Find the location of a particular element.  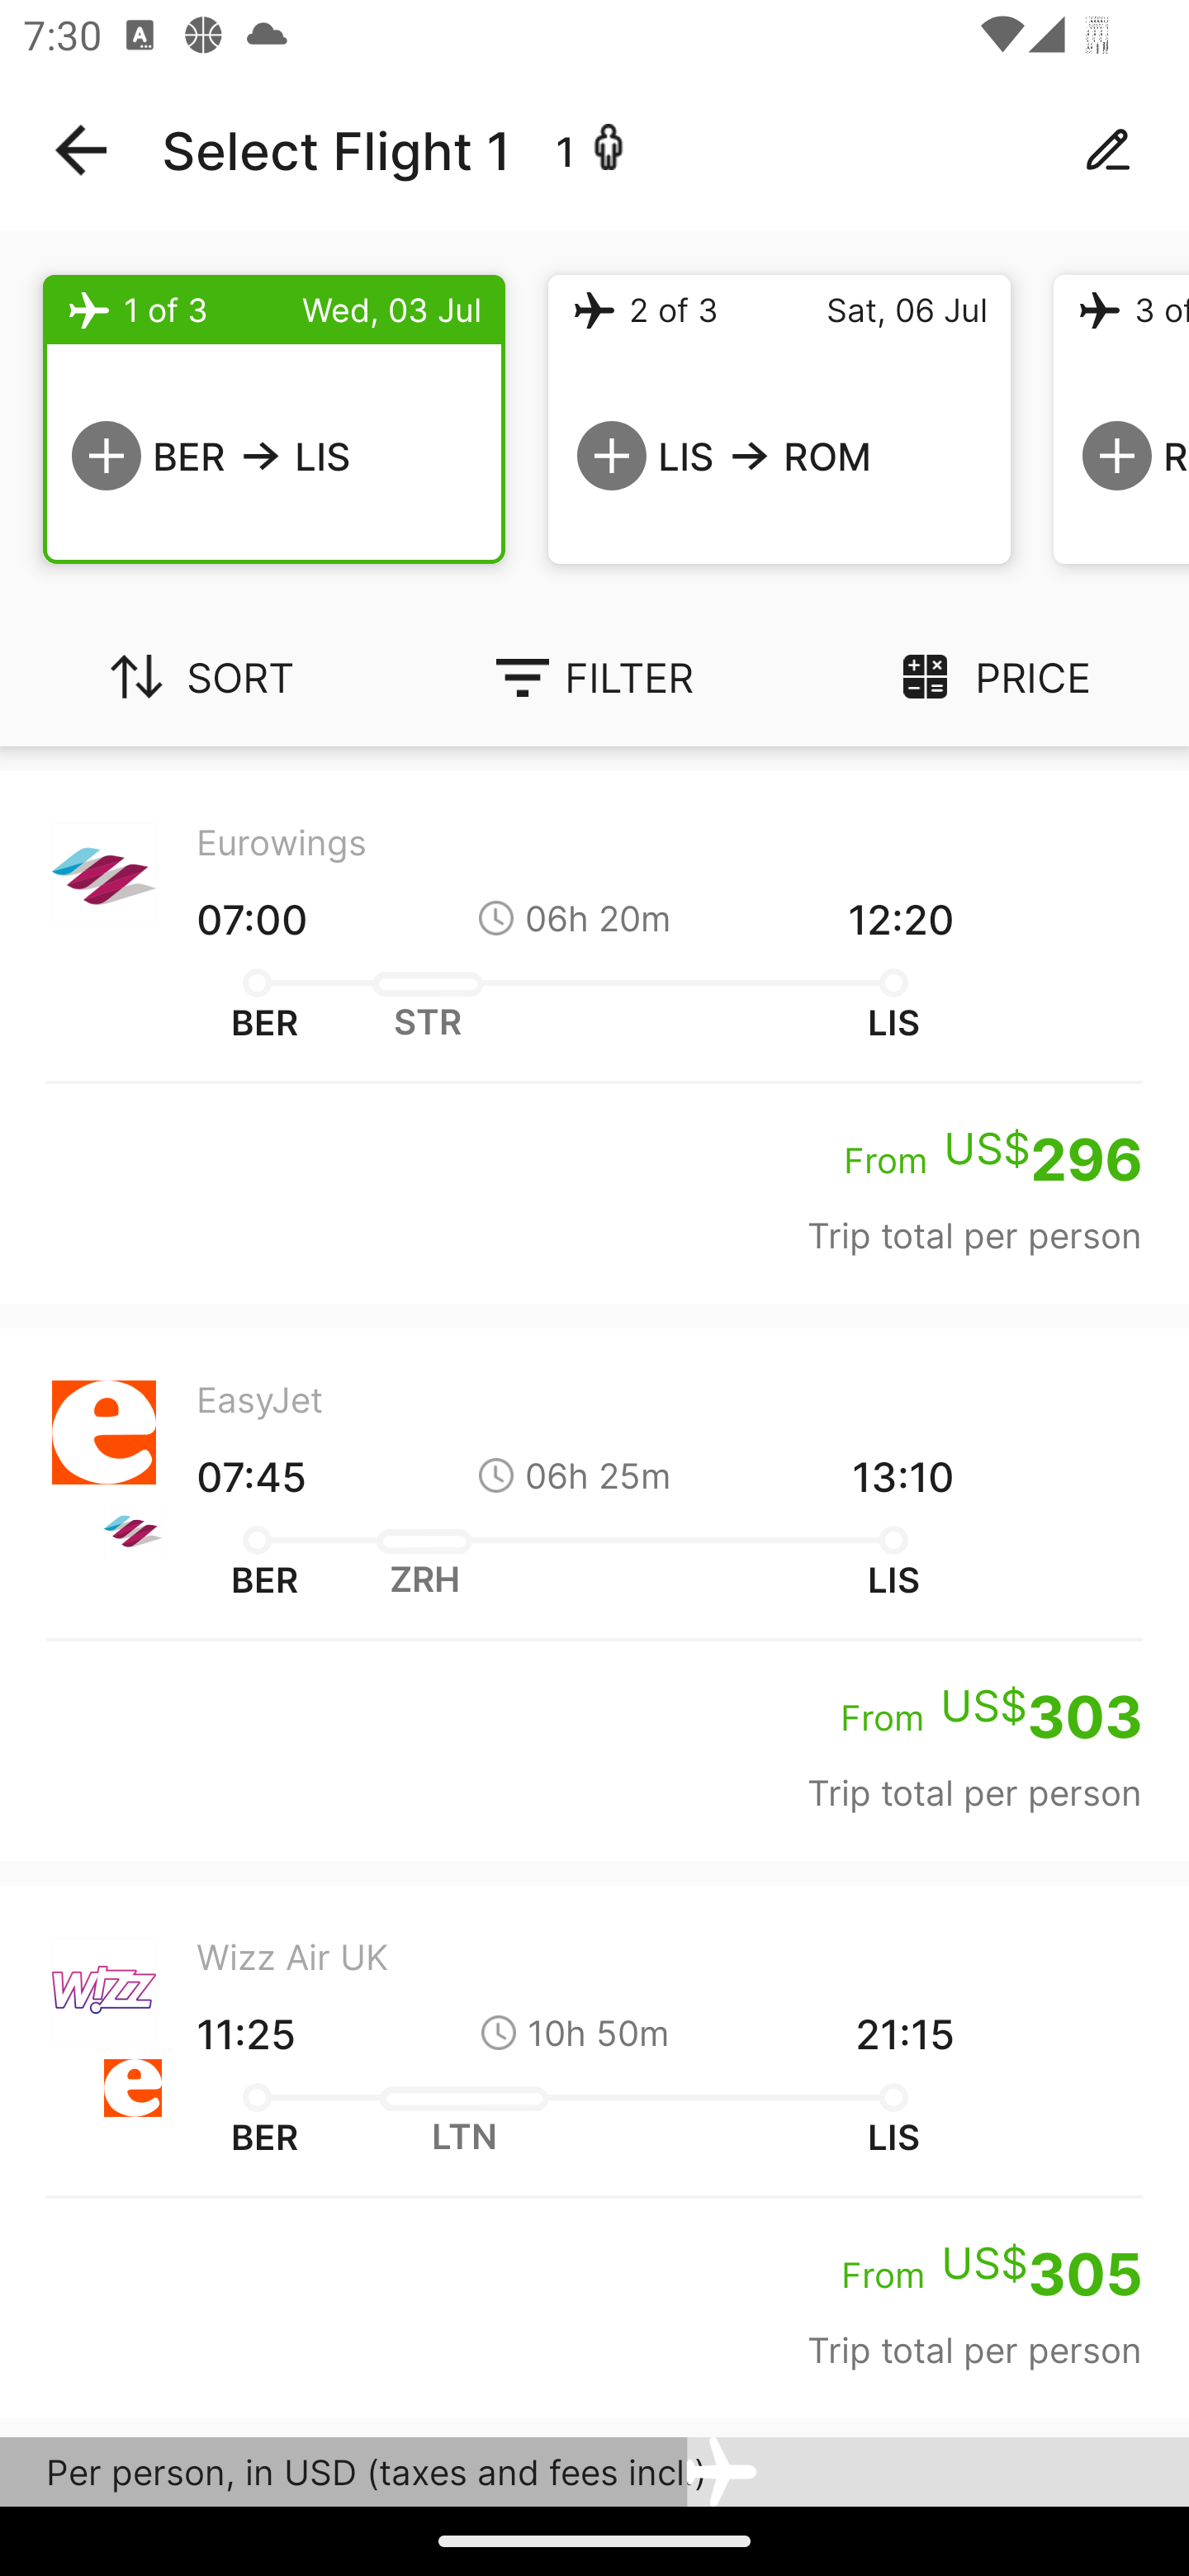

2 of 3 Sat, 06 Jul LIS ROM is located at coordinates (779, 419).